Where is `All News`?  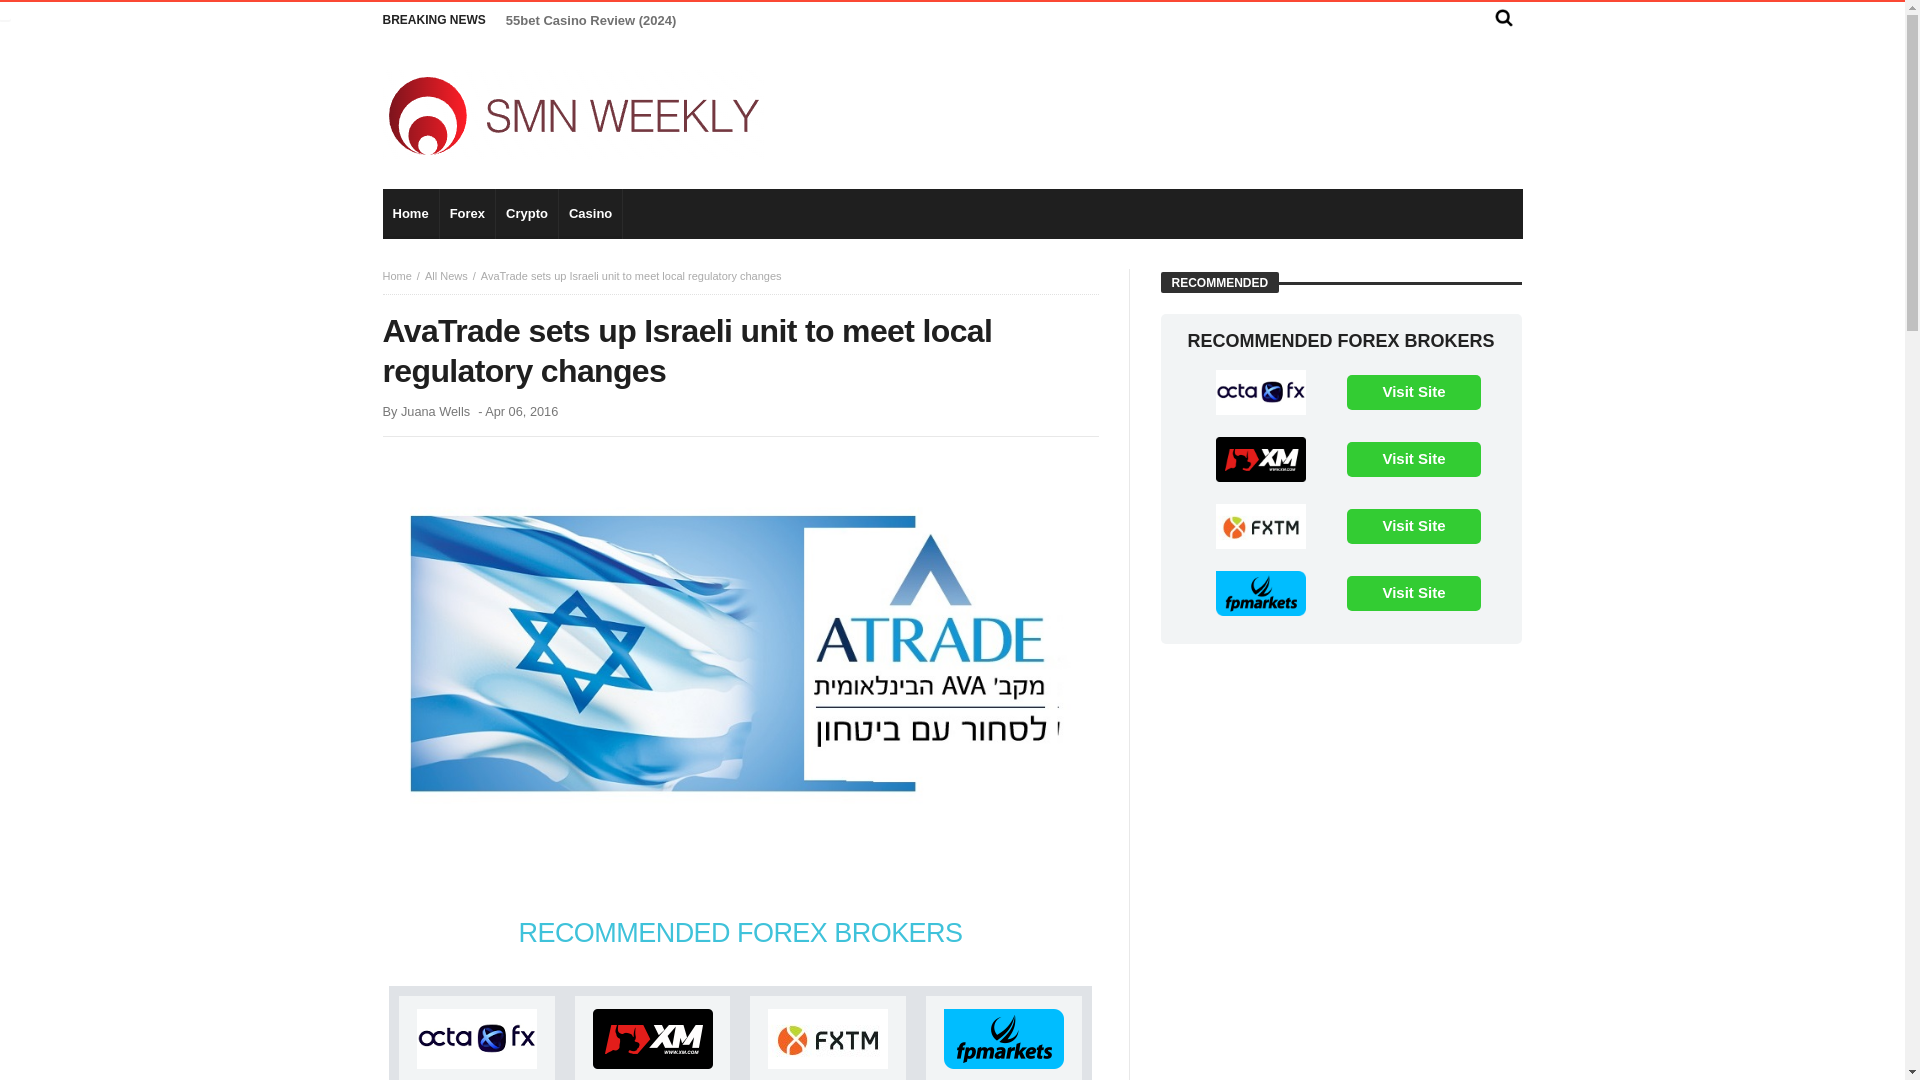
All News is located at coordinates (446, 276).